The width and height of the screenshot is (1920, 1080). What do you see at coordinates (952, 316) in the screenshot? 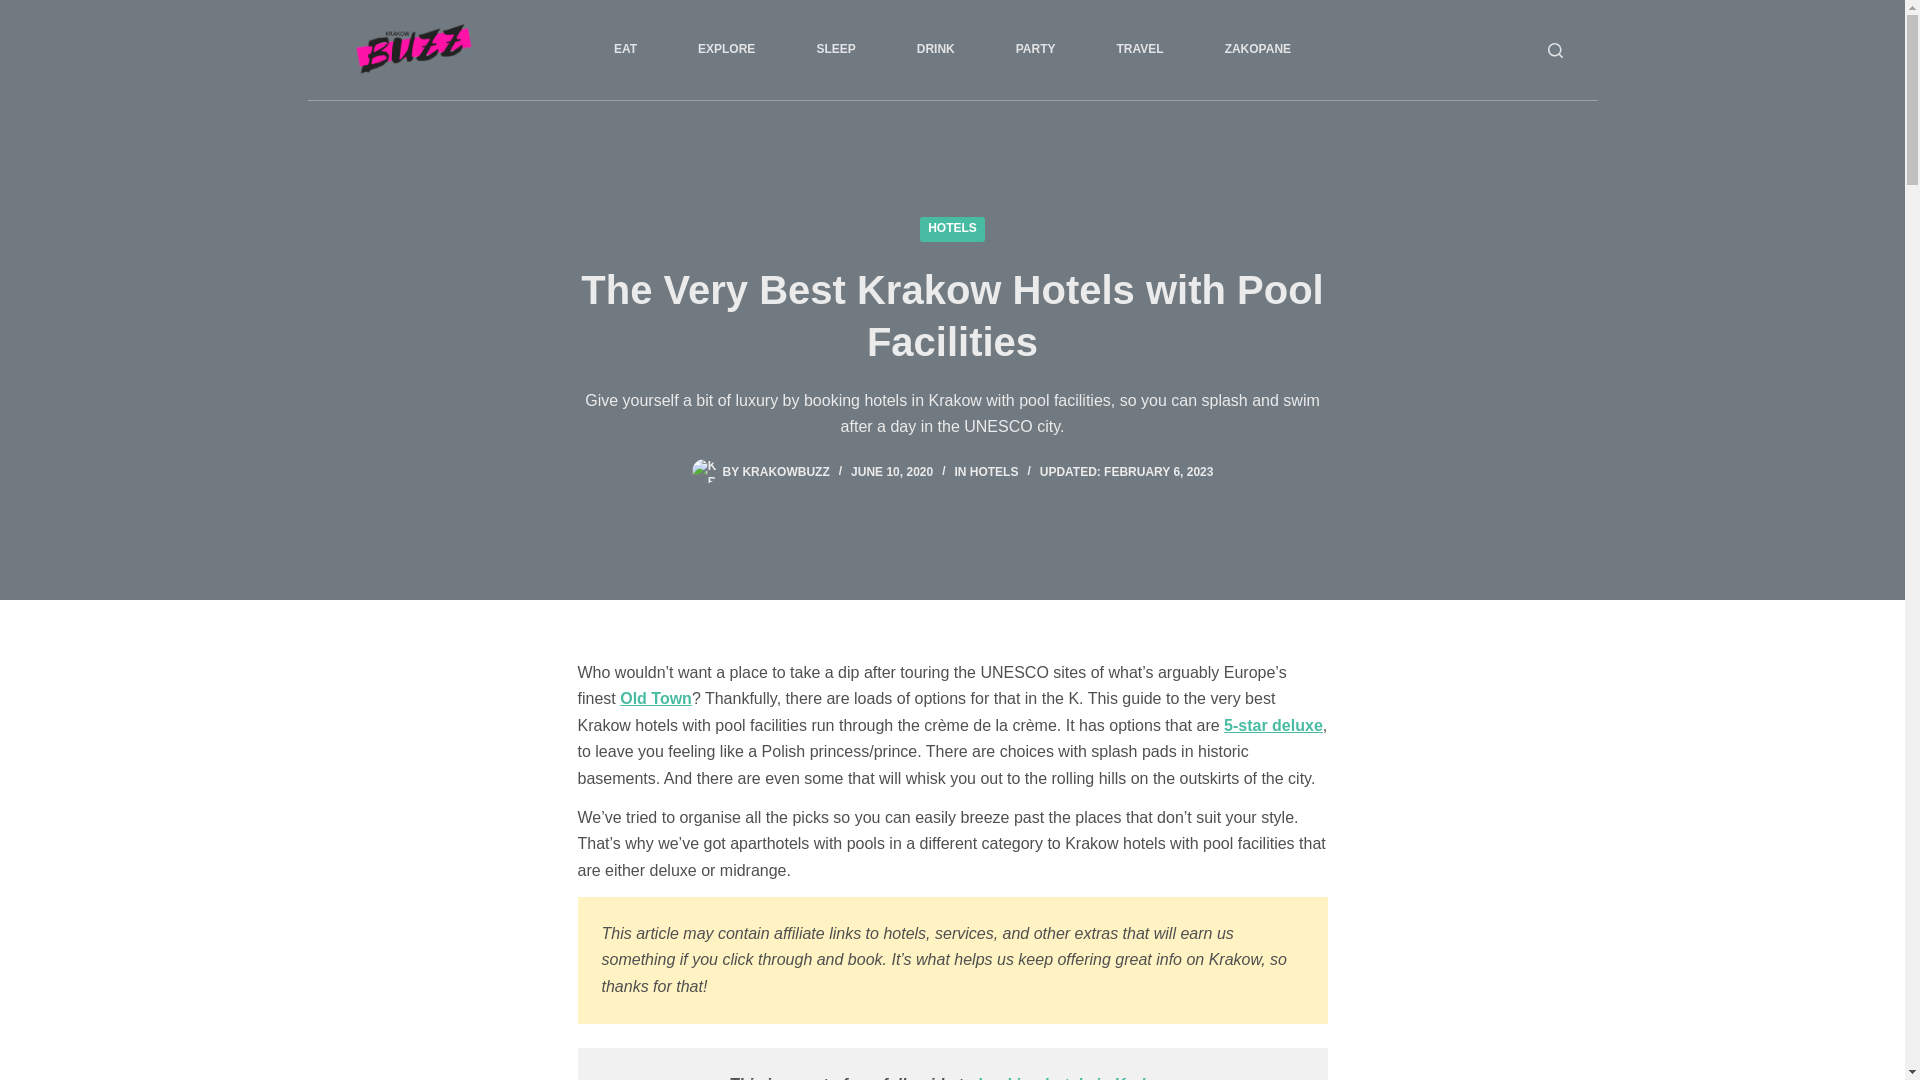
I see `The Very Best Krakow Hotels with Pool Facilities` at bounding box center [952, 316].